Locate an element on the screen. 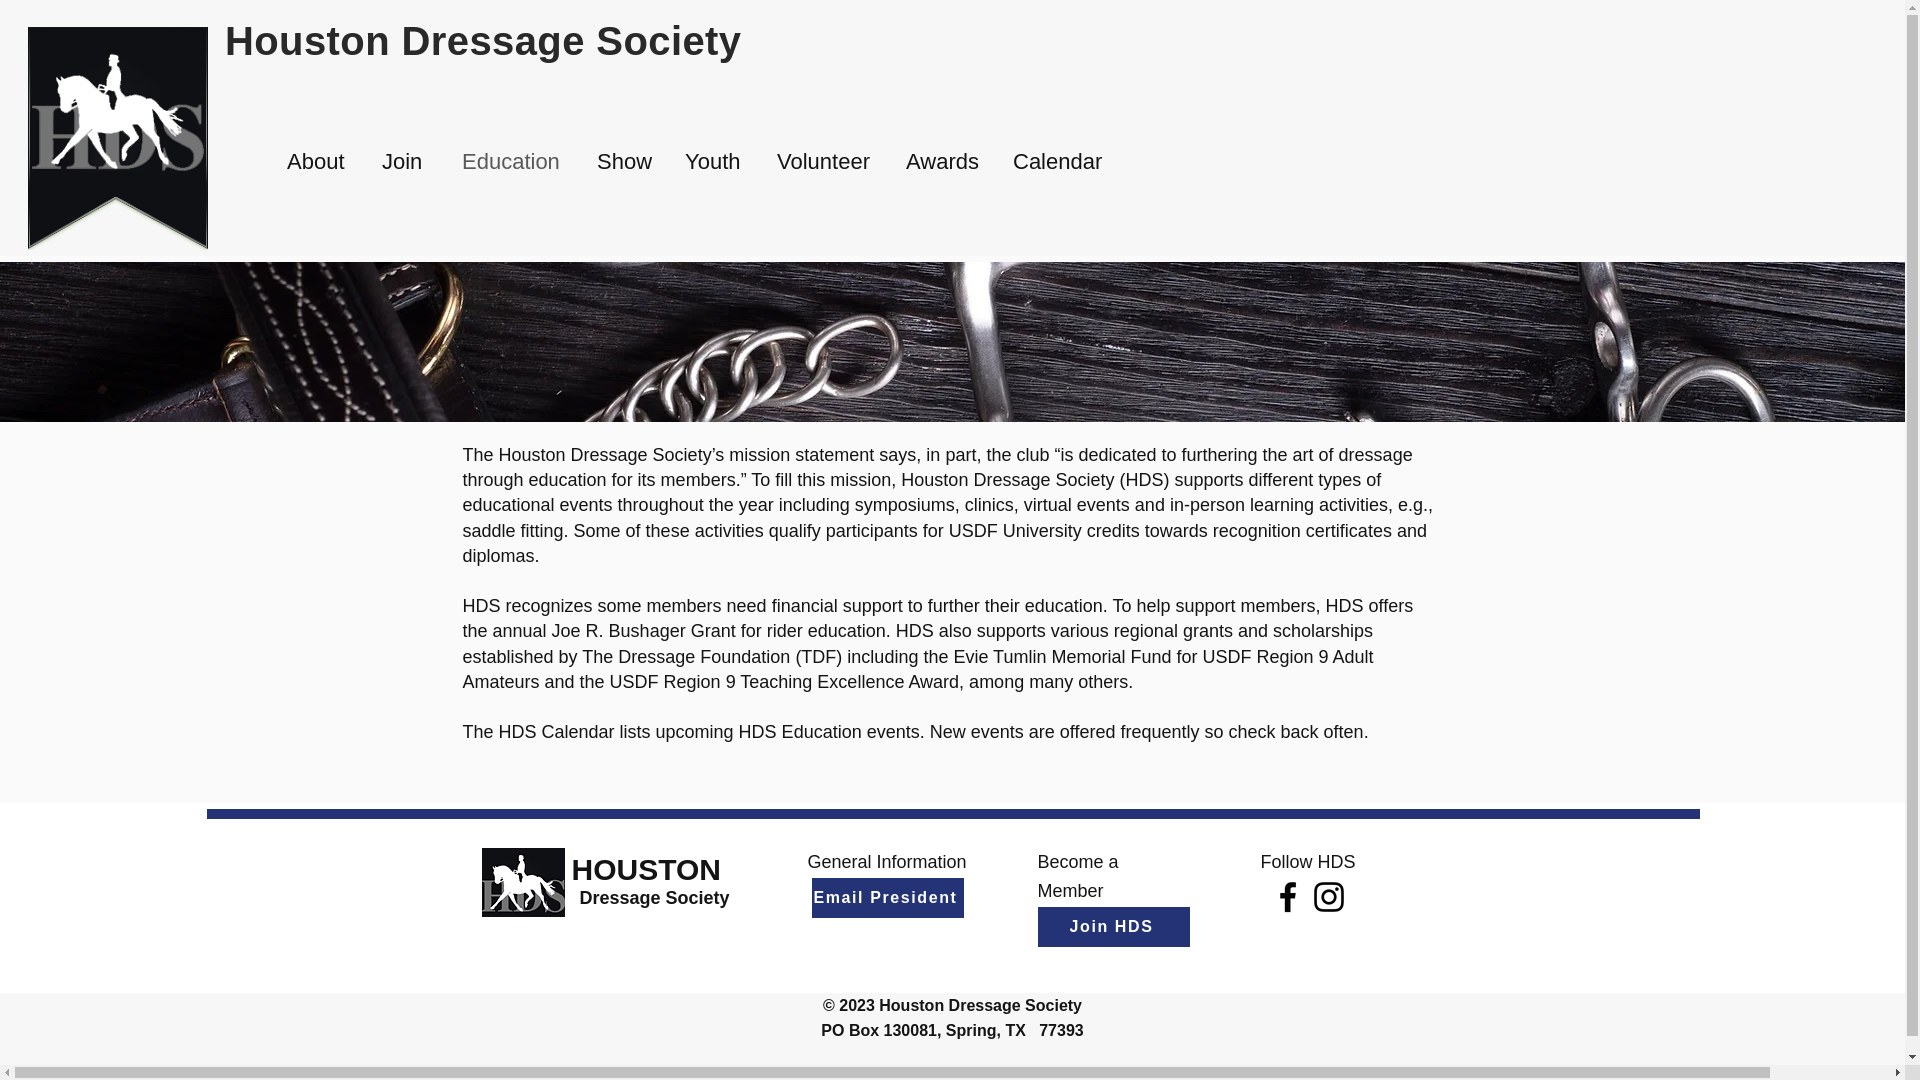  Calendar is located at coordinates (1058, 162).